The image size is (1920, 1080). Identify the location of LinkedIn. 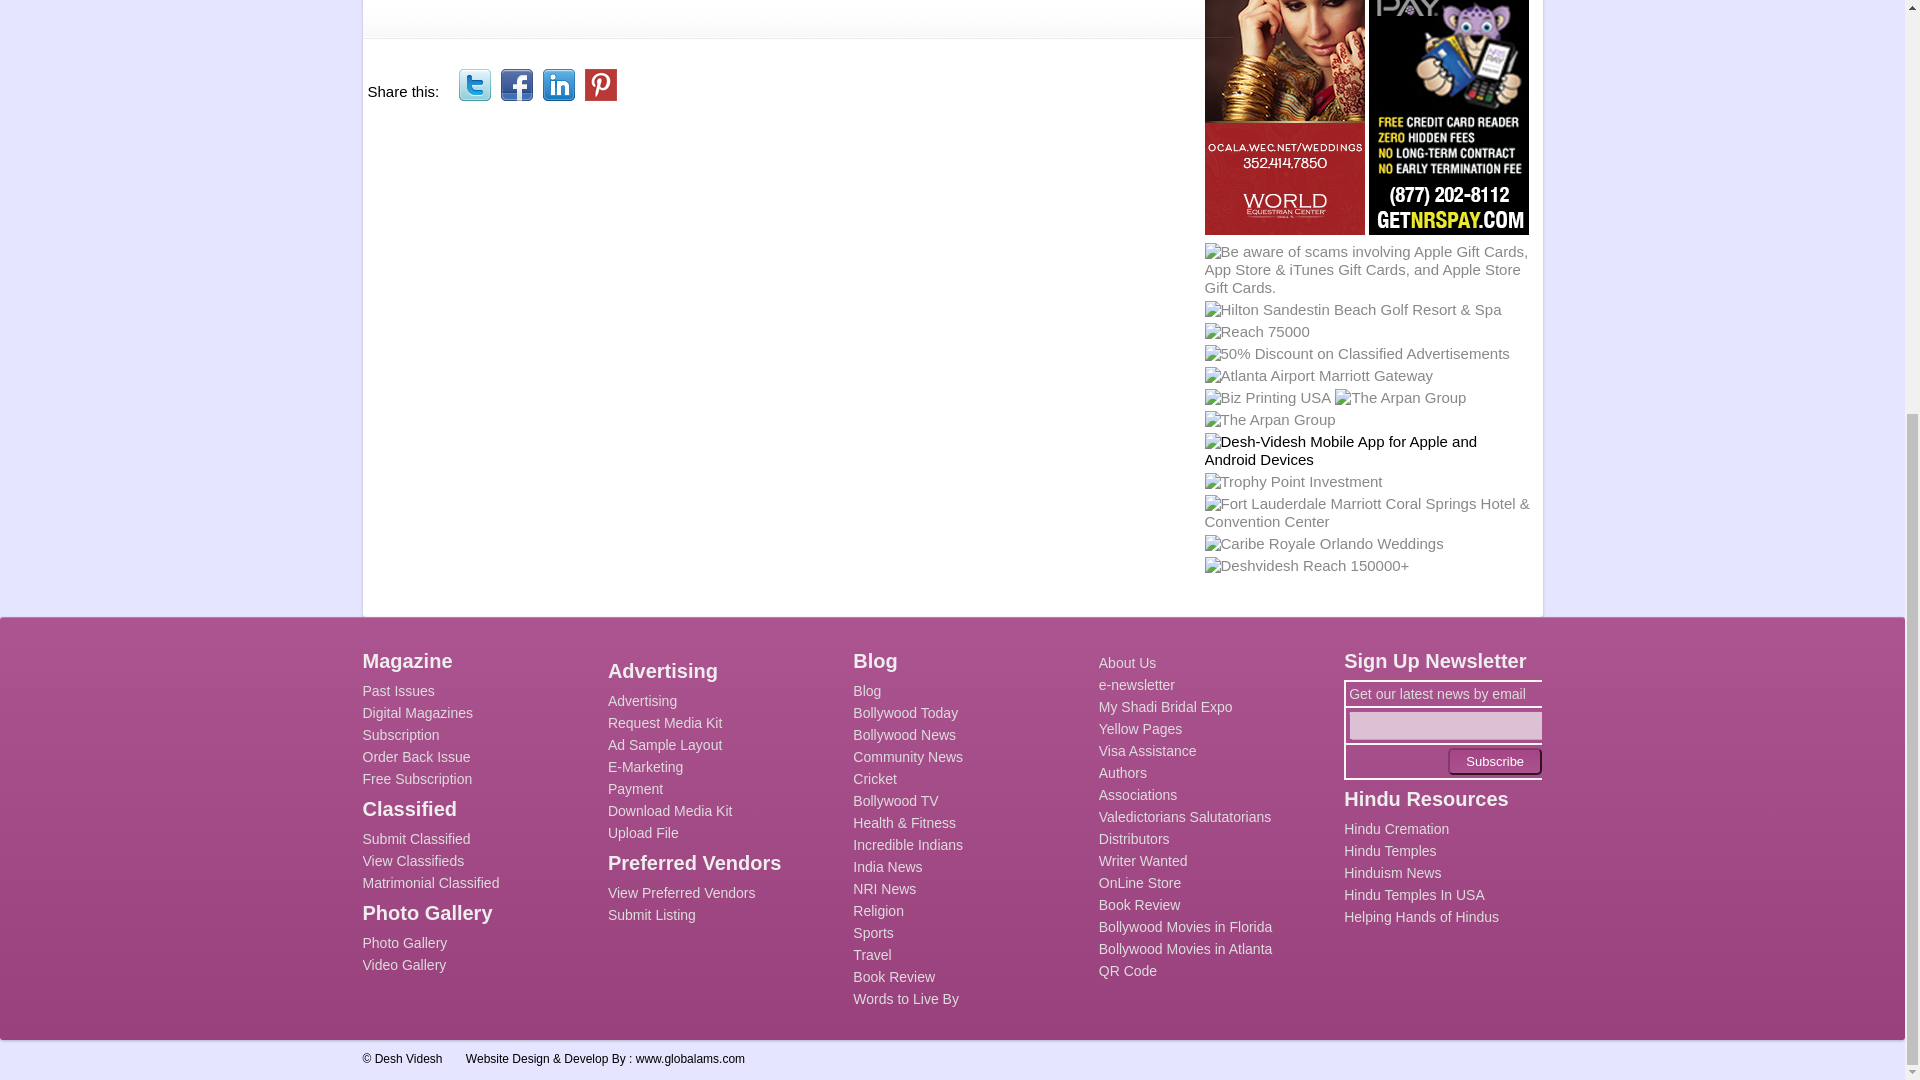
(558, 85).